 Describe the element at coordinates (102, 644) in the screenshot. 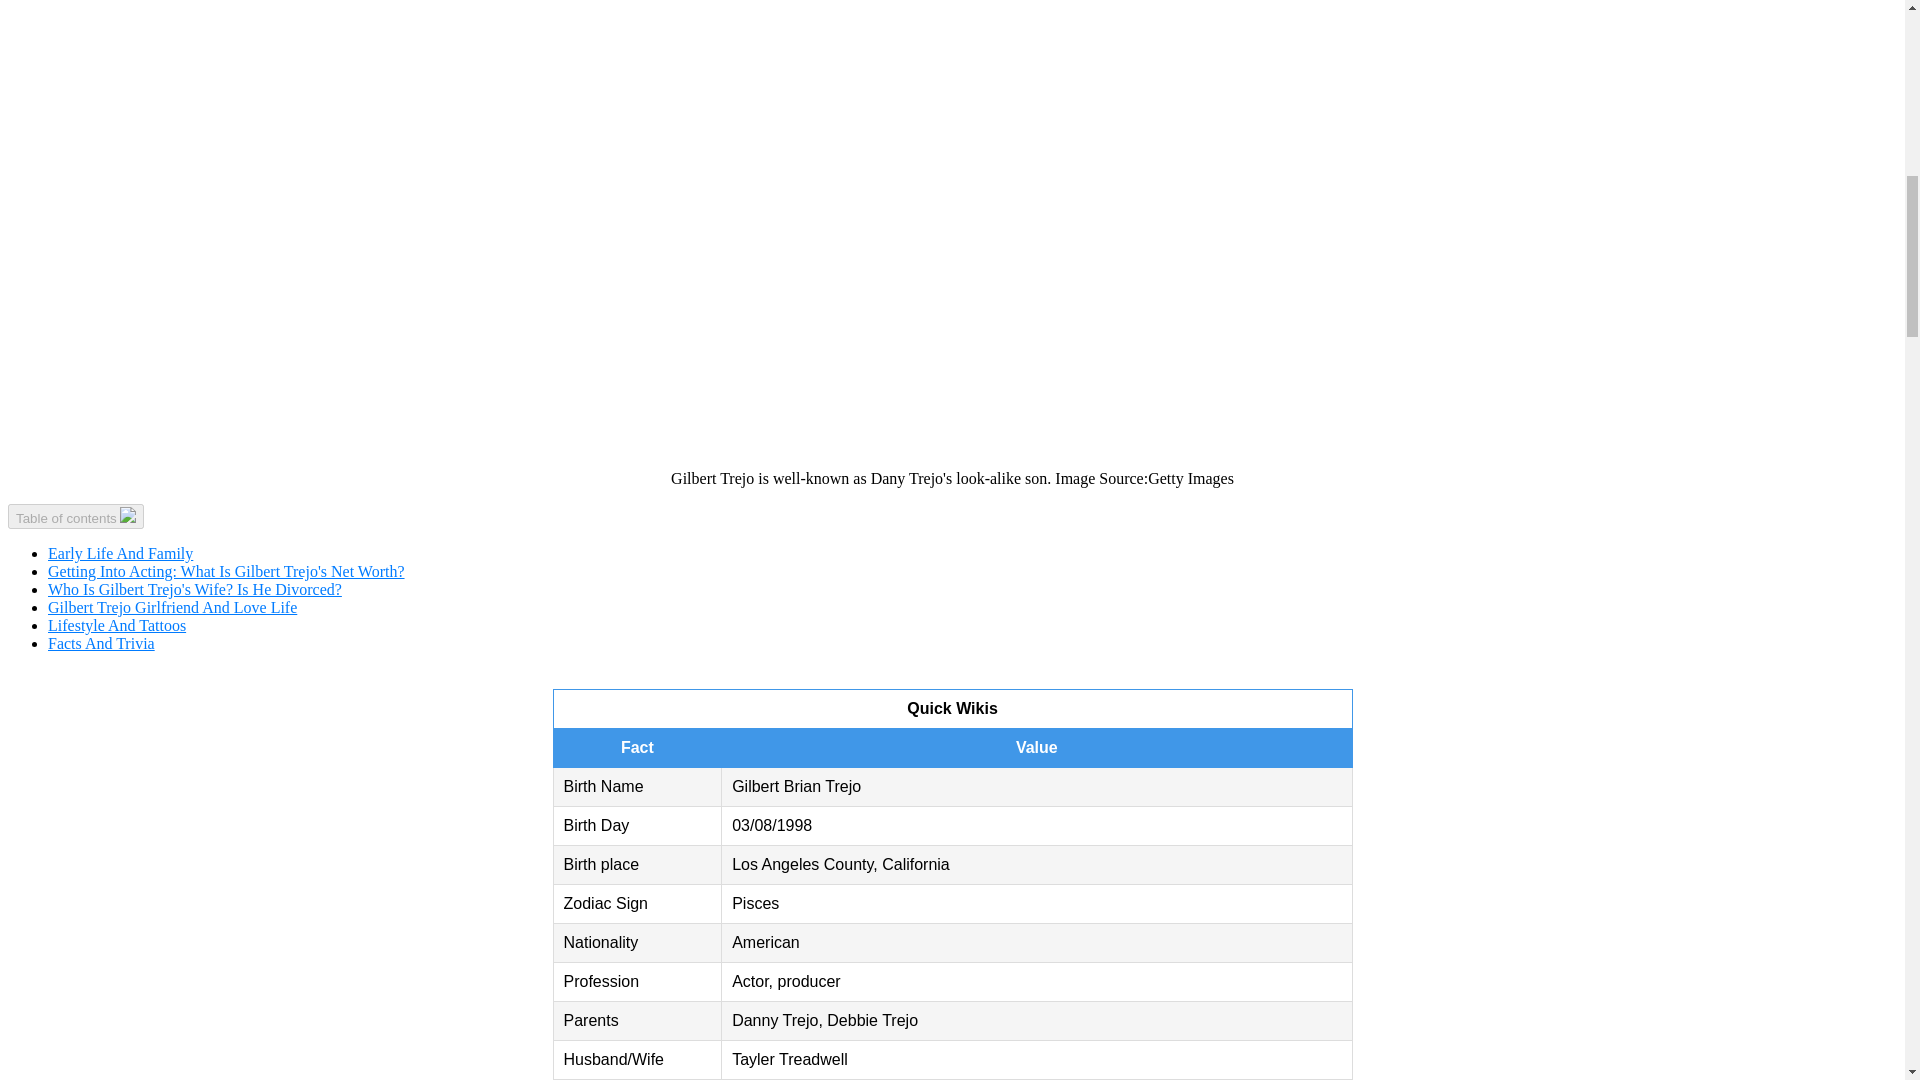

I see `Facts And Trivia` at that location.